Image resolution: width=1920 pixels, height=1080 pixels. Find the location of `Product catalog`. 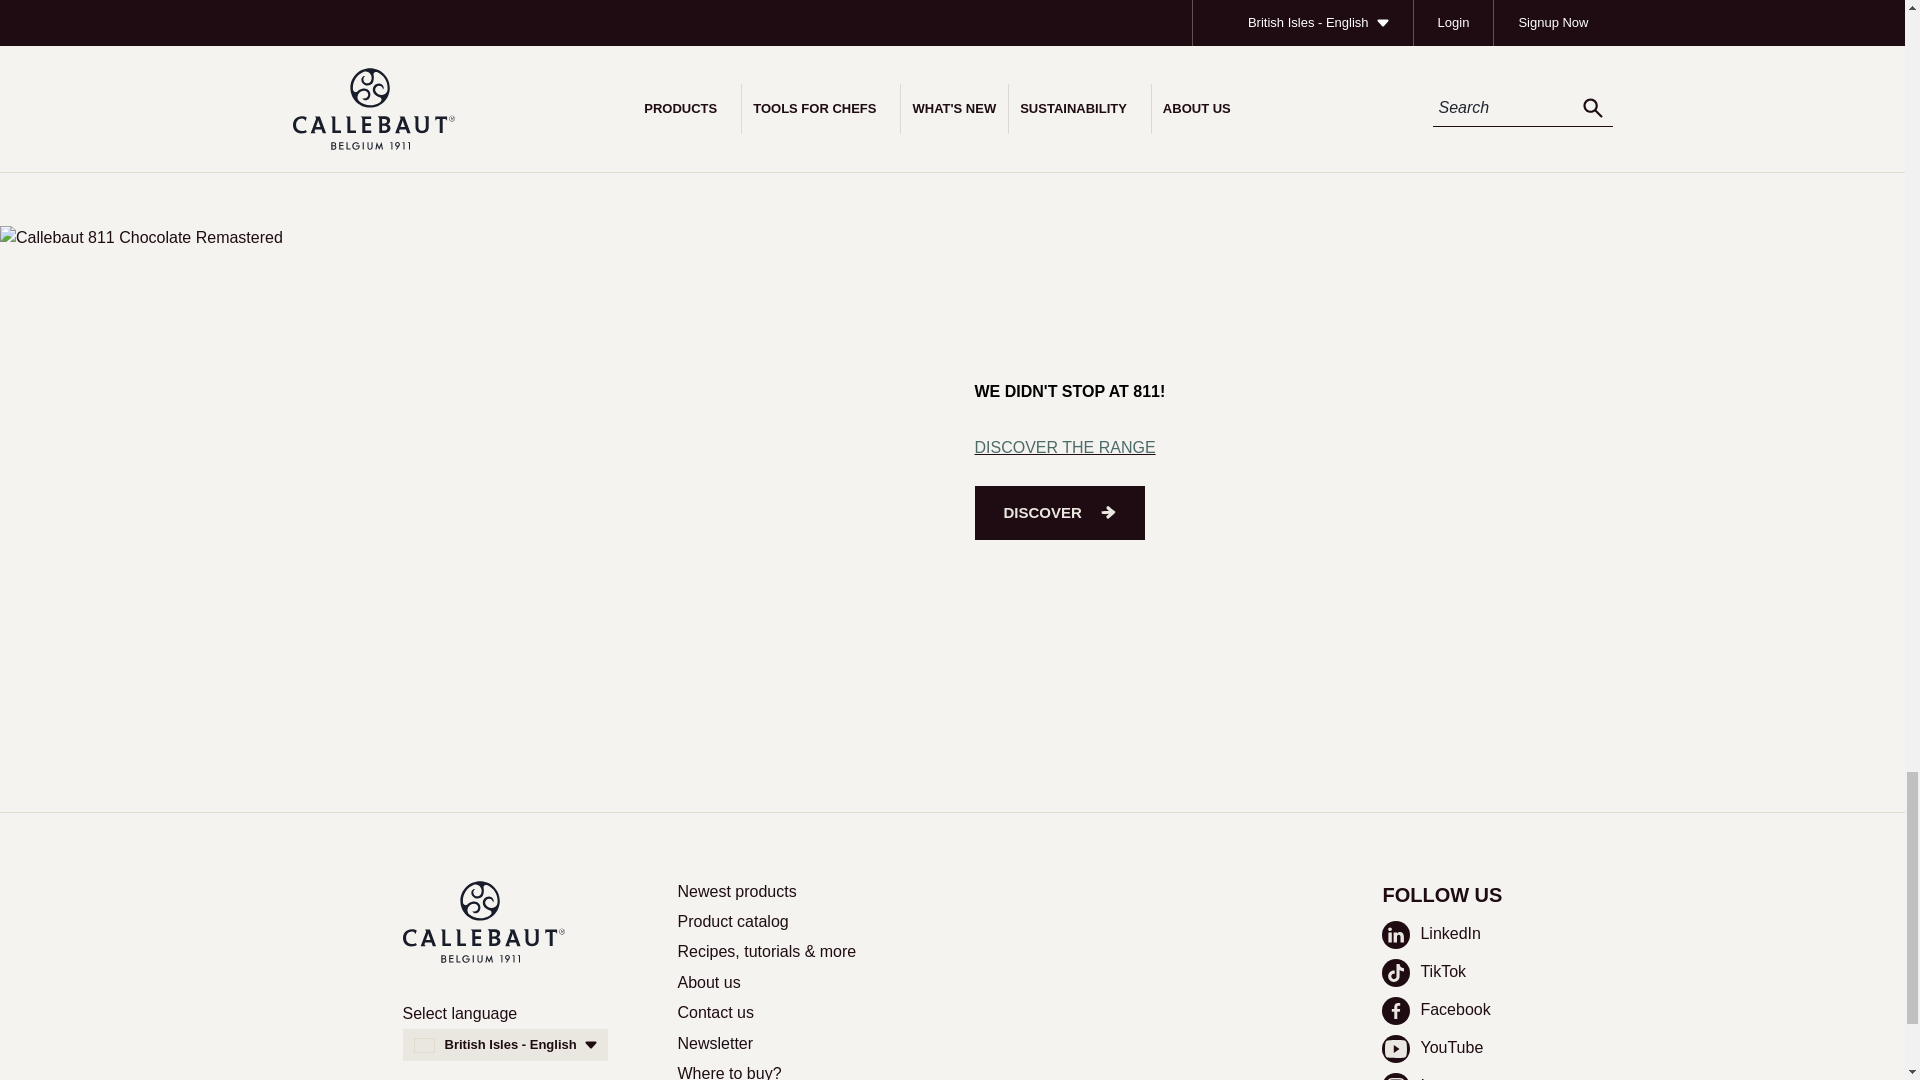

Product catalog is located at coordinates (733, 920).